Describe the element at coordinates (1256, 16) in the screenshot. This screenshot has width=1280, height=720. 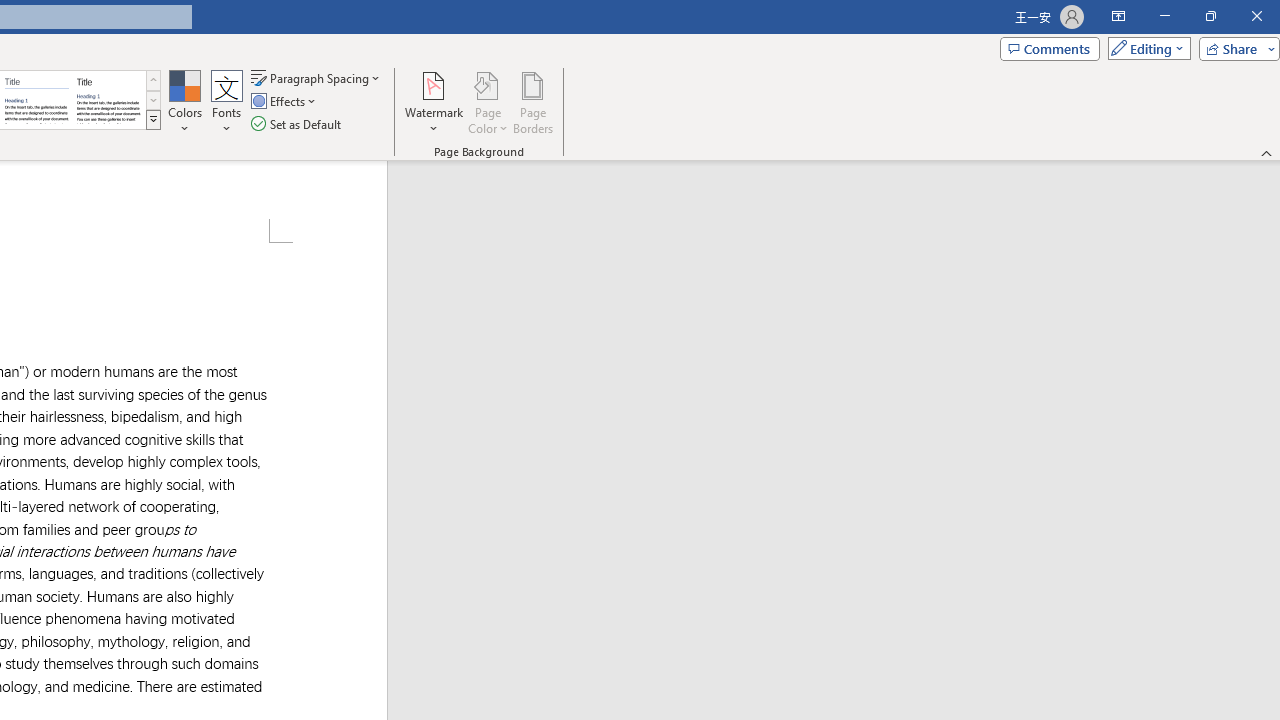
I see `Close` at that location.